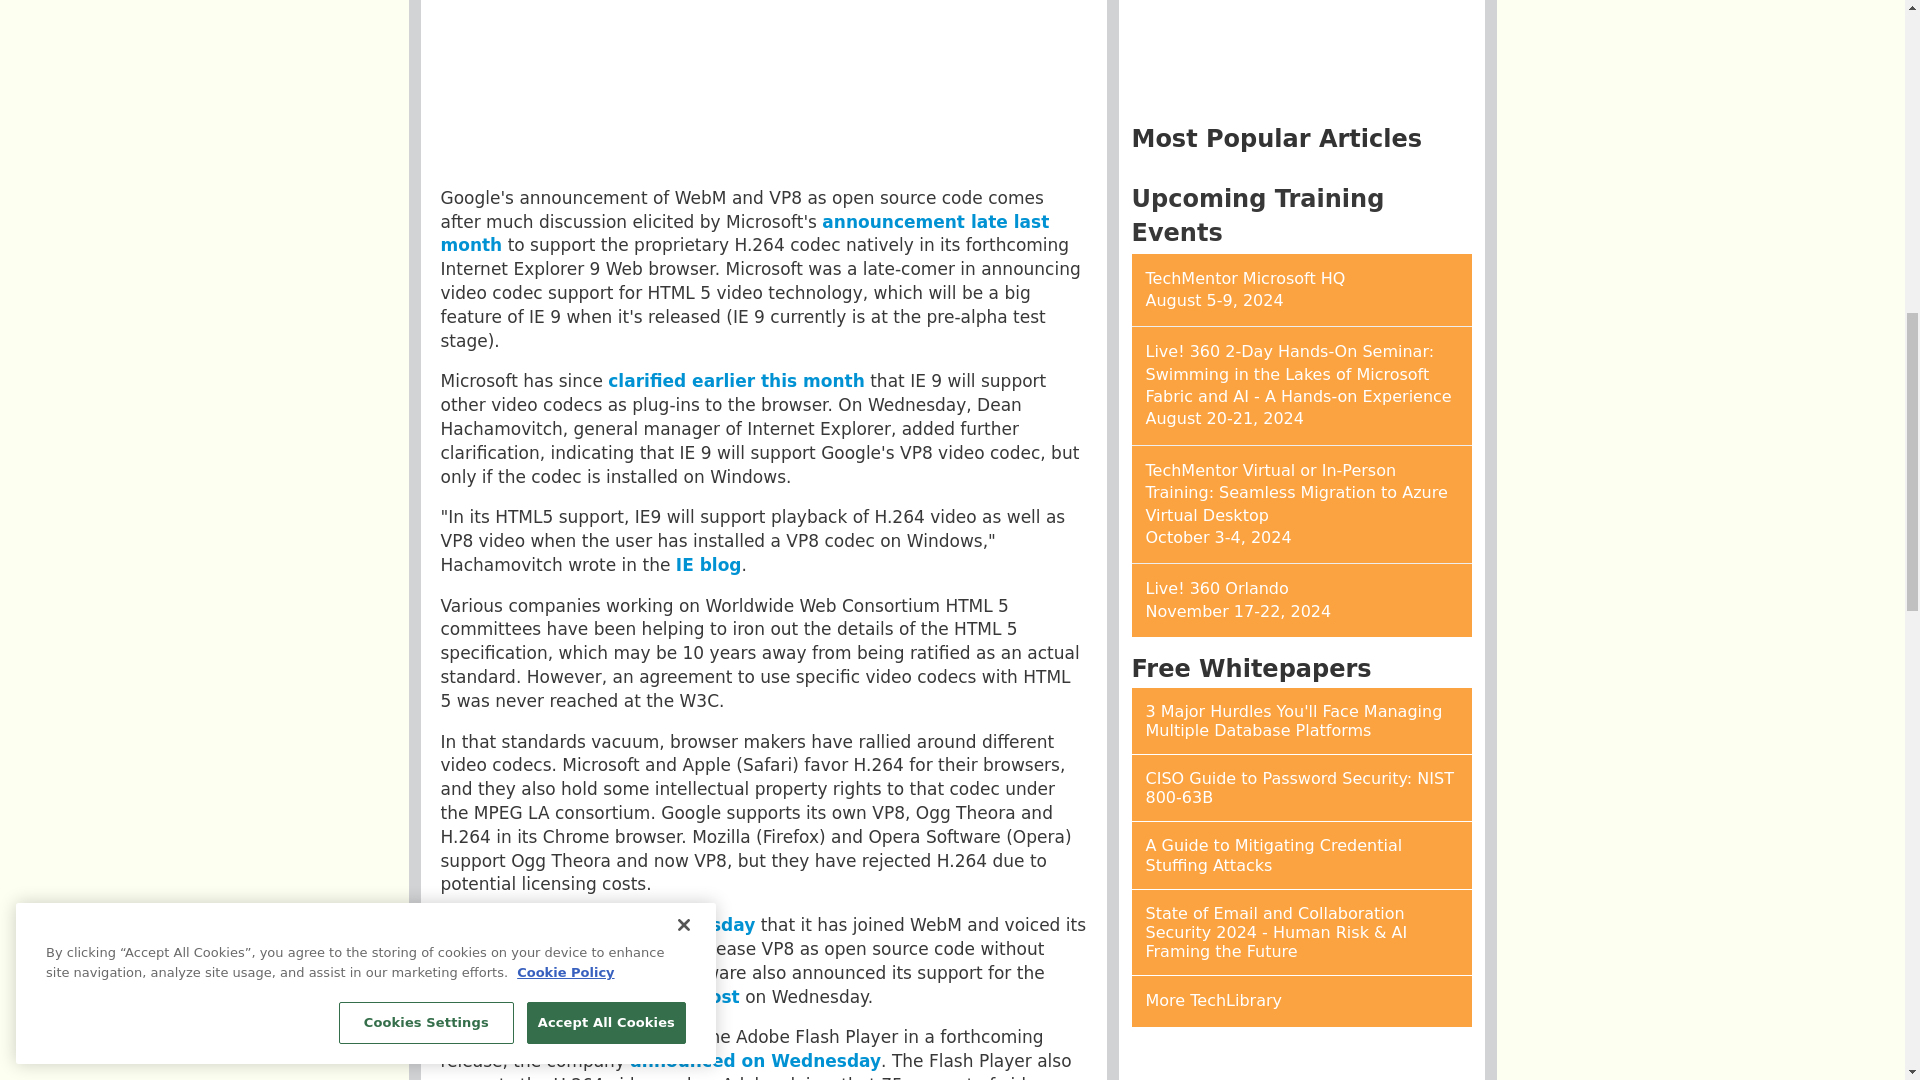  Describe the element at coordinates (744, 233) in the screenshot. I see `announcement late last month` at that location.